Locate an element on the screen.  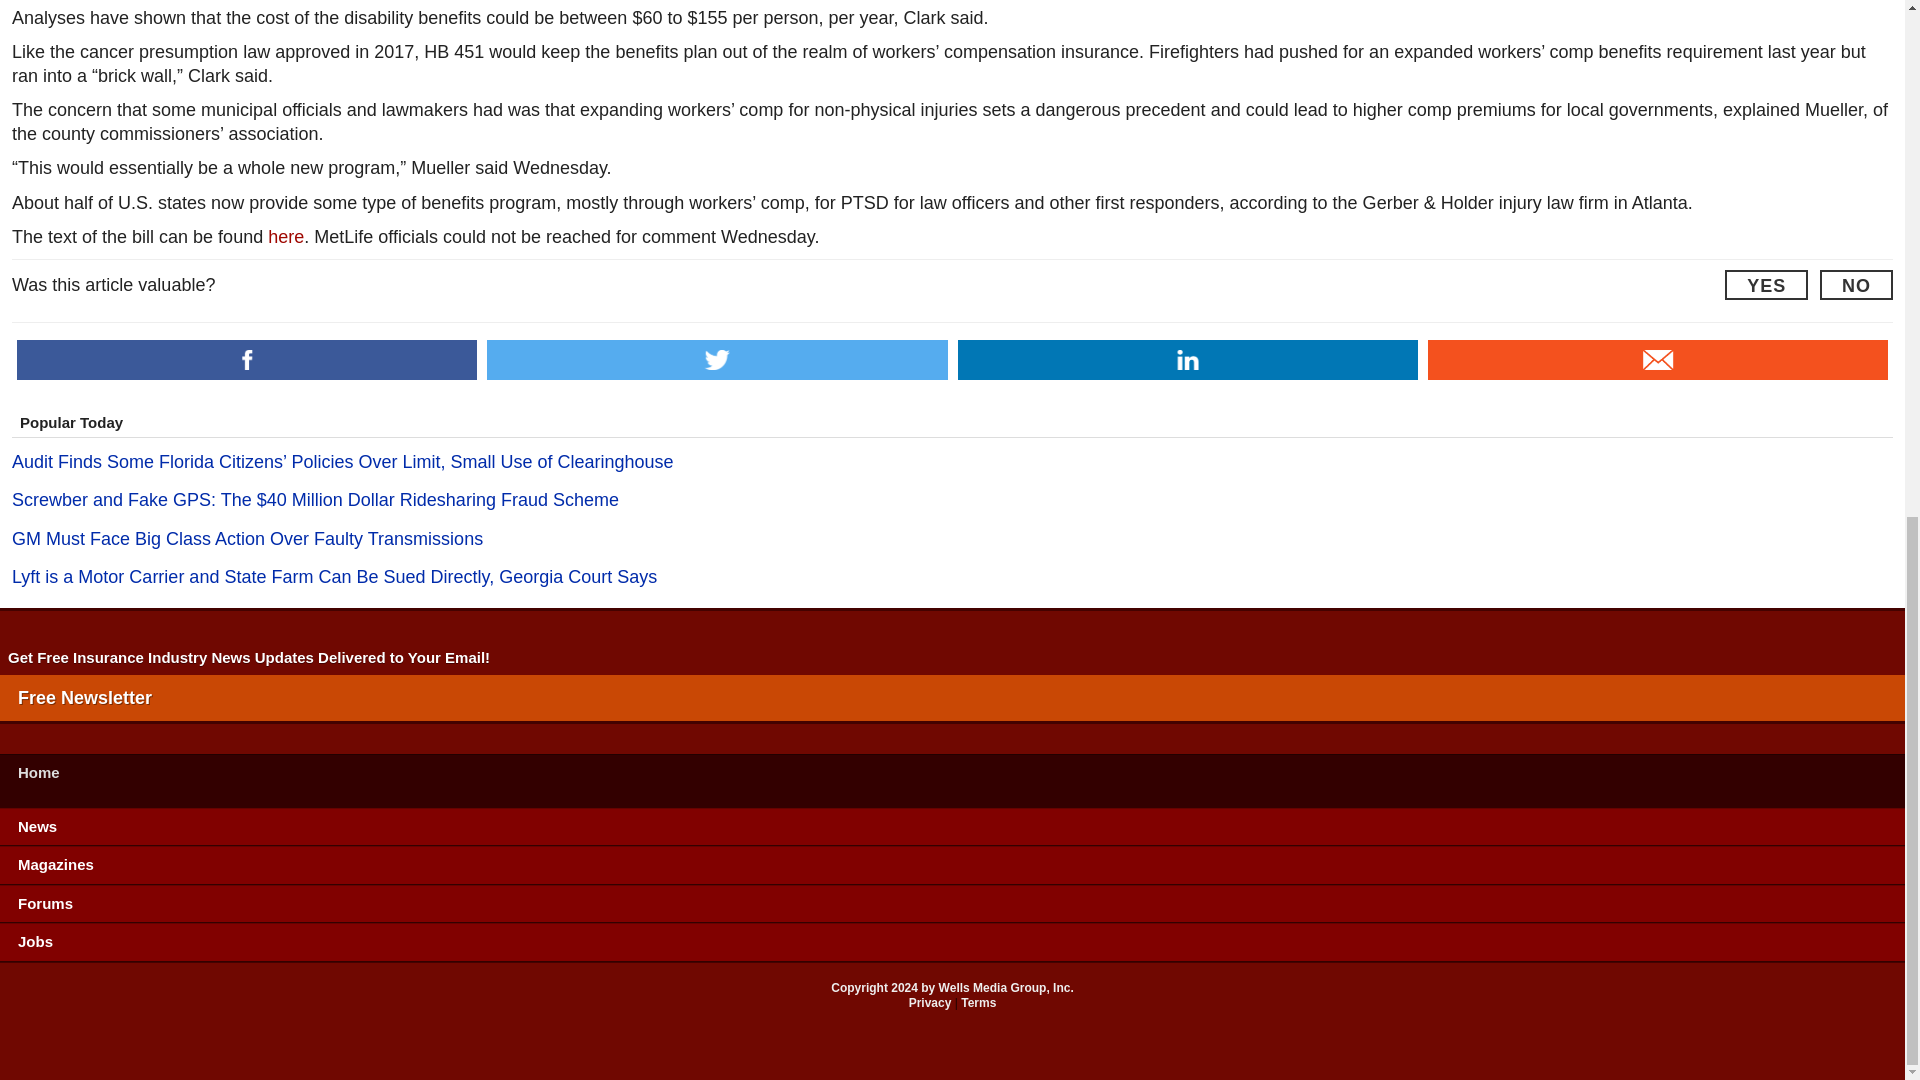
Share on LinkedIn. is located at coordinates (1188, 360).